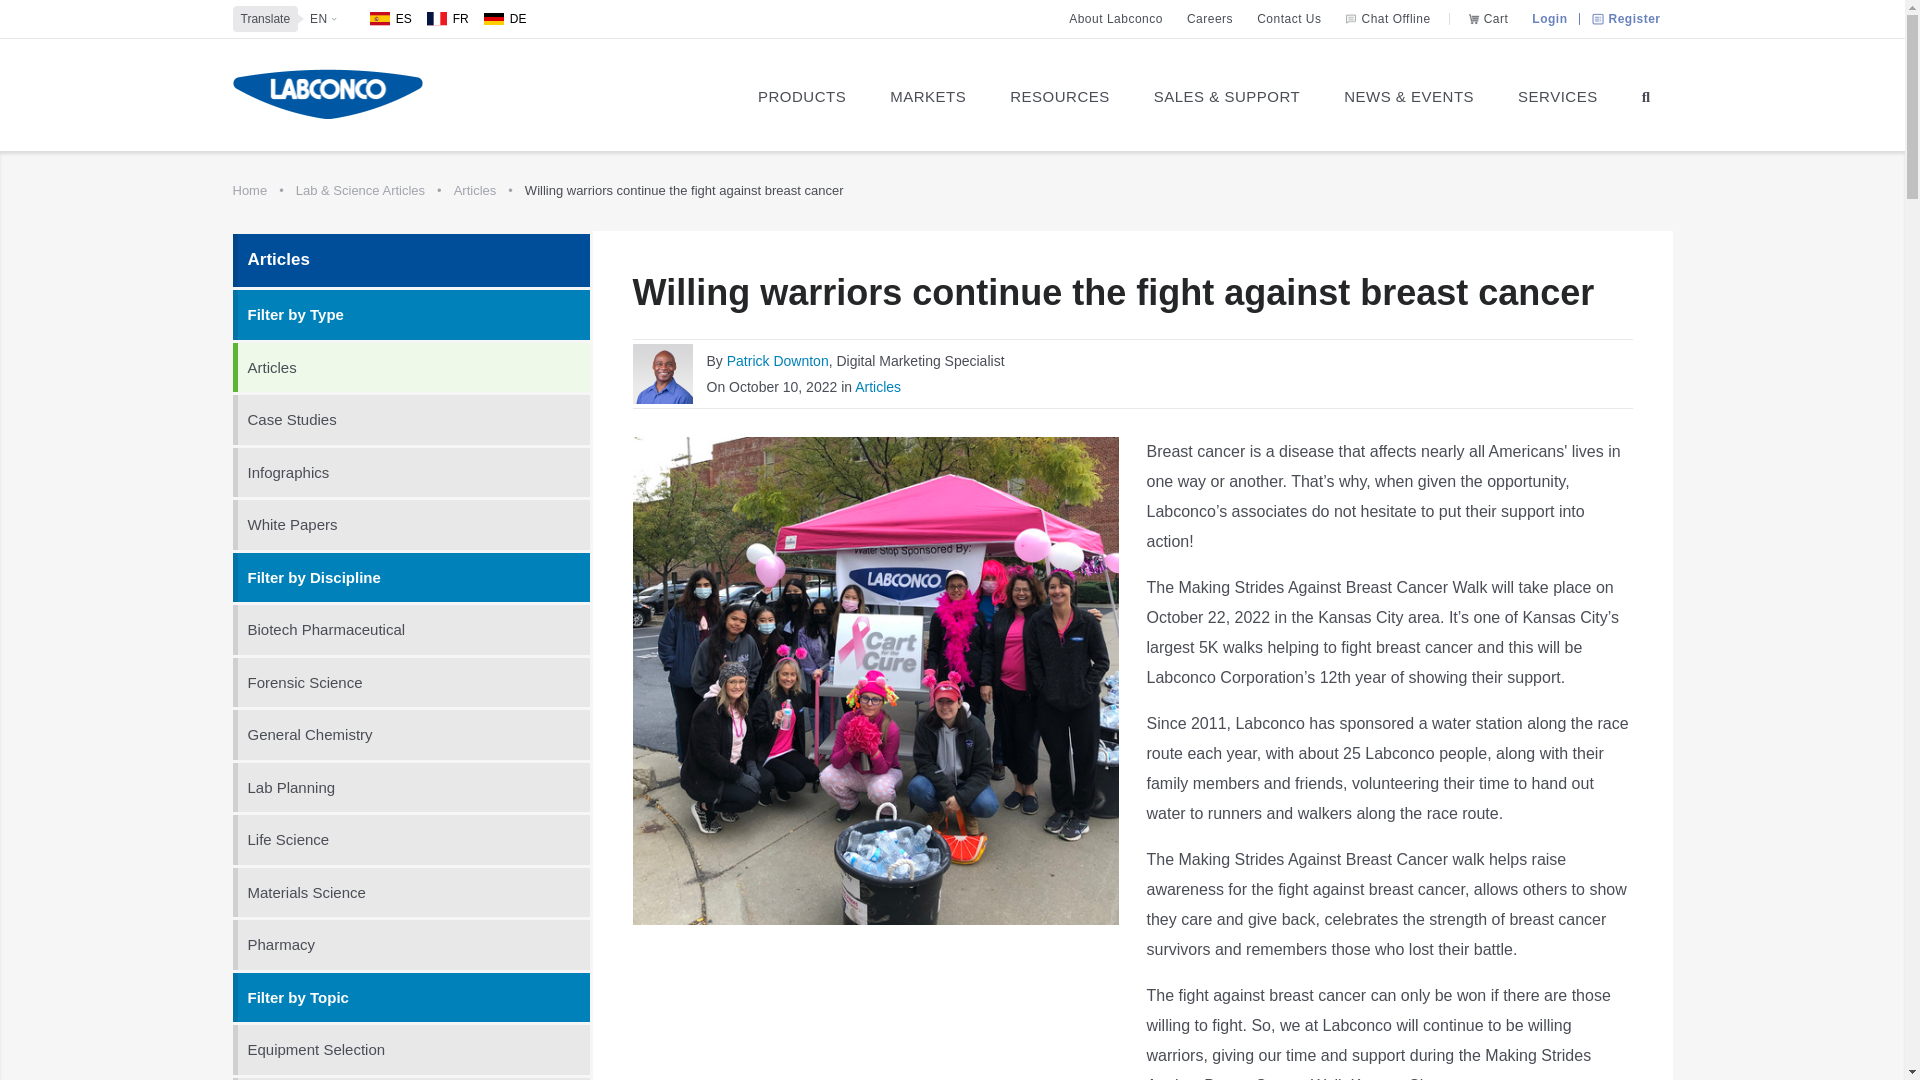  What do you see at coordinates (1116, 18) in the screenshot?
I see `About Labconco` at bounding box center [1116, 18].